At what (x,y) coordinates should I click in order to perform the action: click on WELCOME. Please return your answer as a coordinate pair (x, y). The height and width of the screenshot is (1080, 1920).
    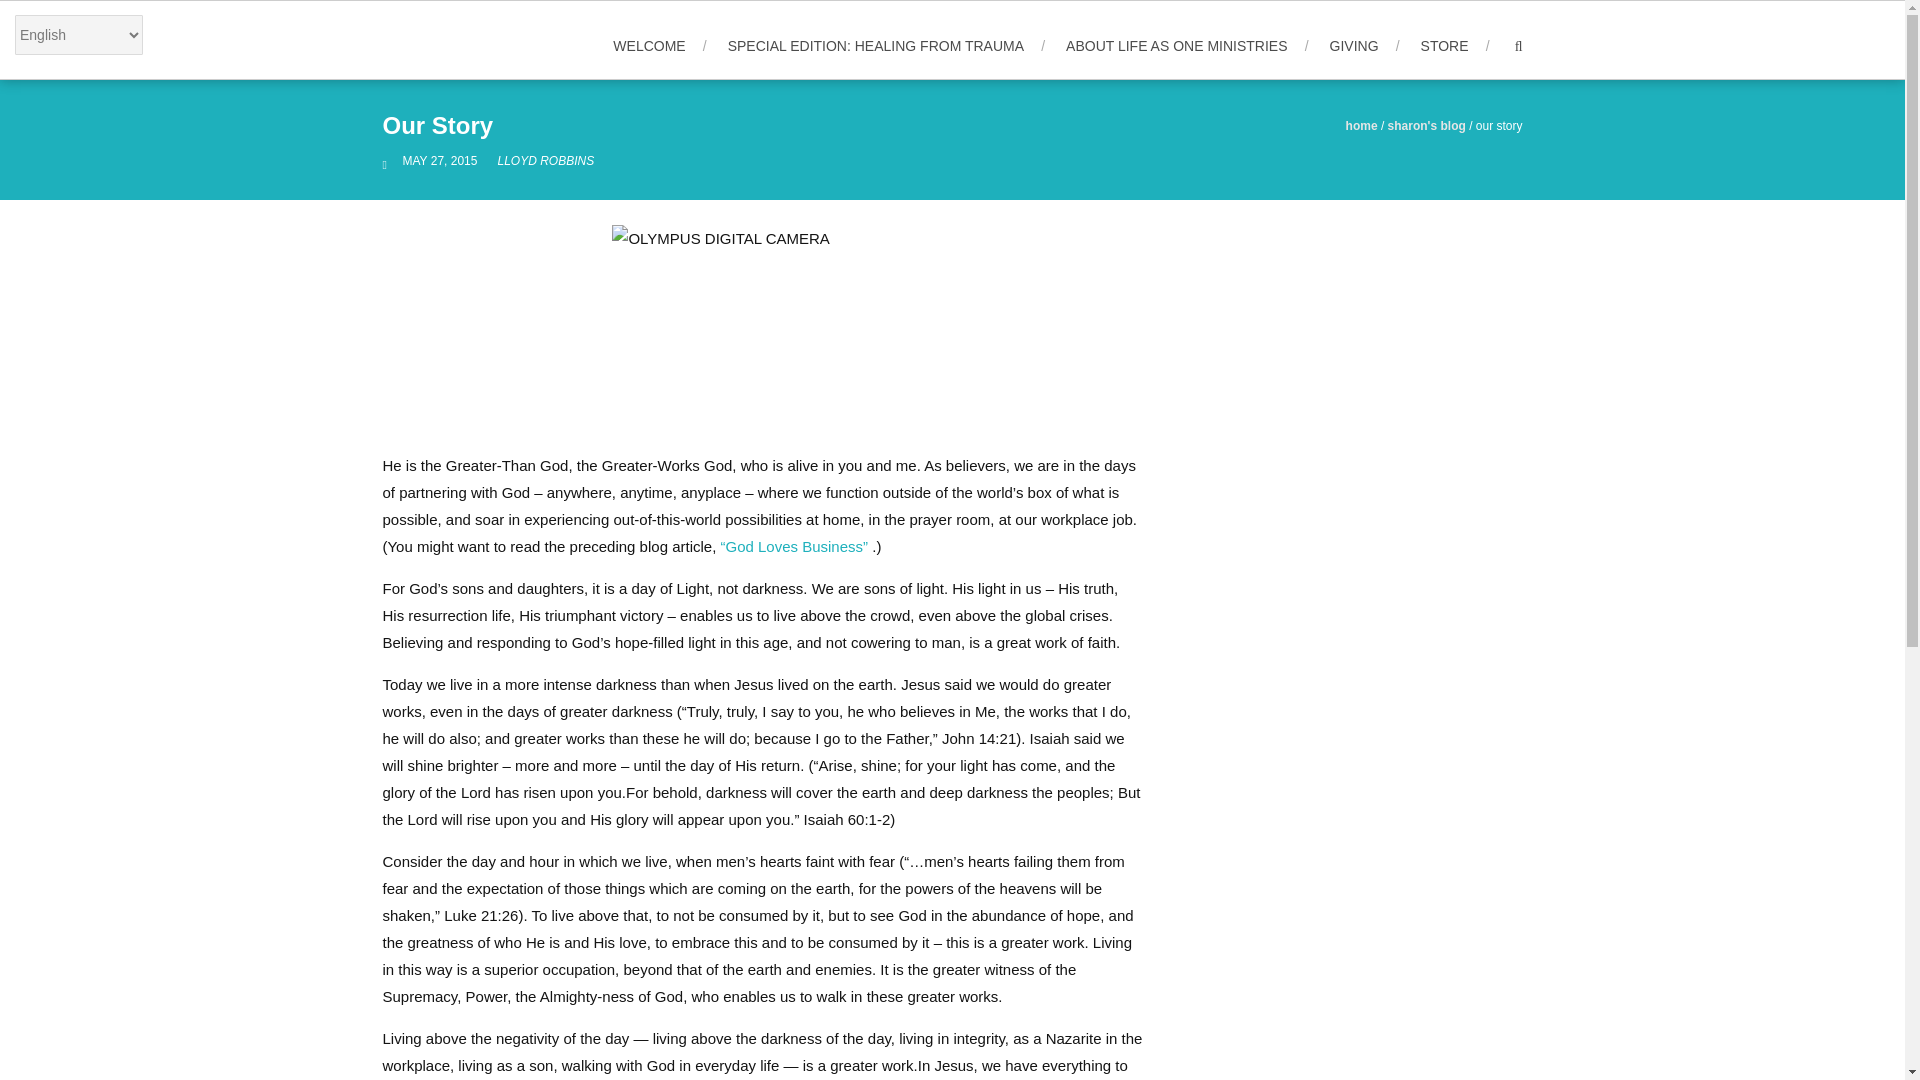
    Looking at the image, I should click on (659, 46).